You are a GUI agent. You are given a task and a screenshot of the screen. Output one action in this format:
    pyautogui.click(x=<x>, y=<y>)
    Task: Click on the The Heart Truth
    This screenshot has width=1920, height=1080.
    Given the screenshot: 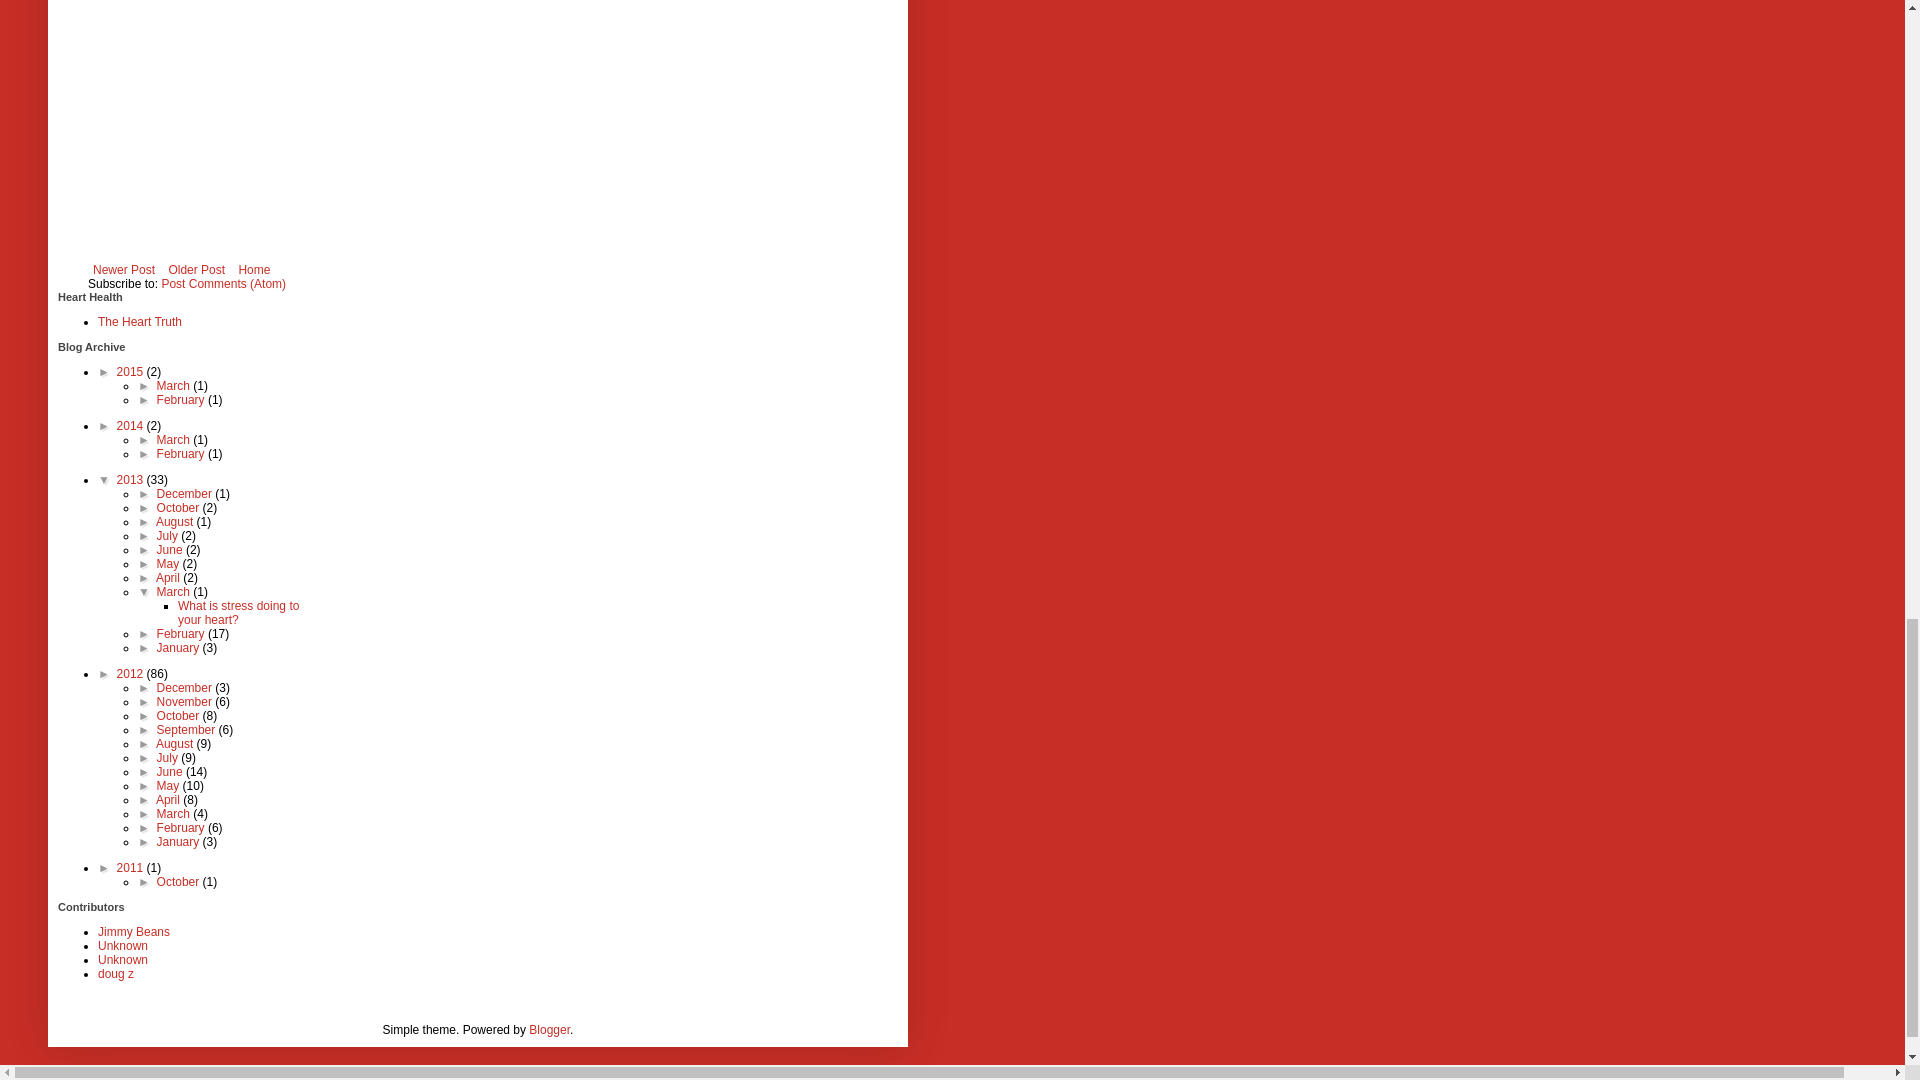 What is the action you would take?
    pyautogui.click(x=140, y=322)
    